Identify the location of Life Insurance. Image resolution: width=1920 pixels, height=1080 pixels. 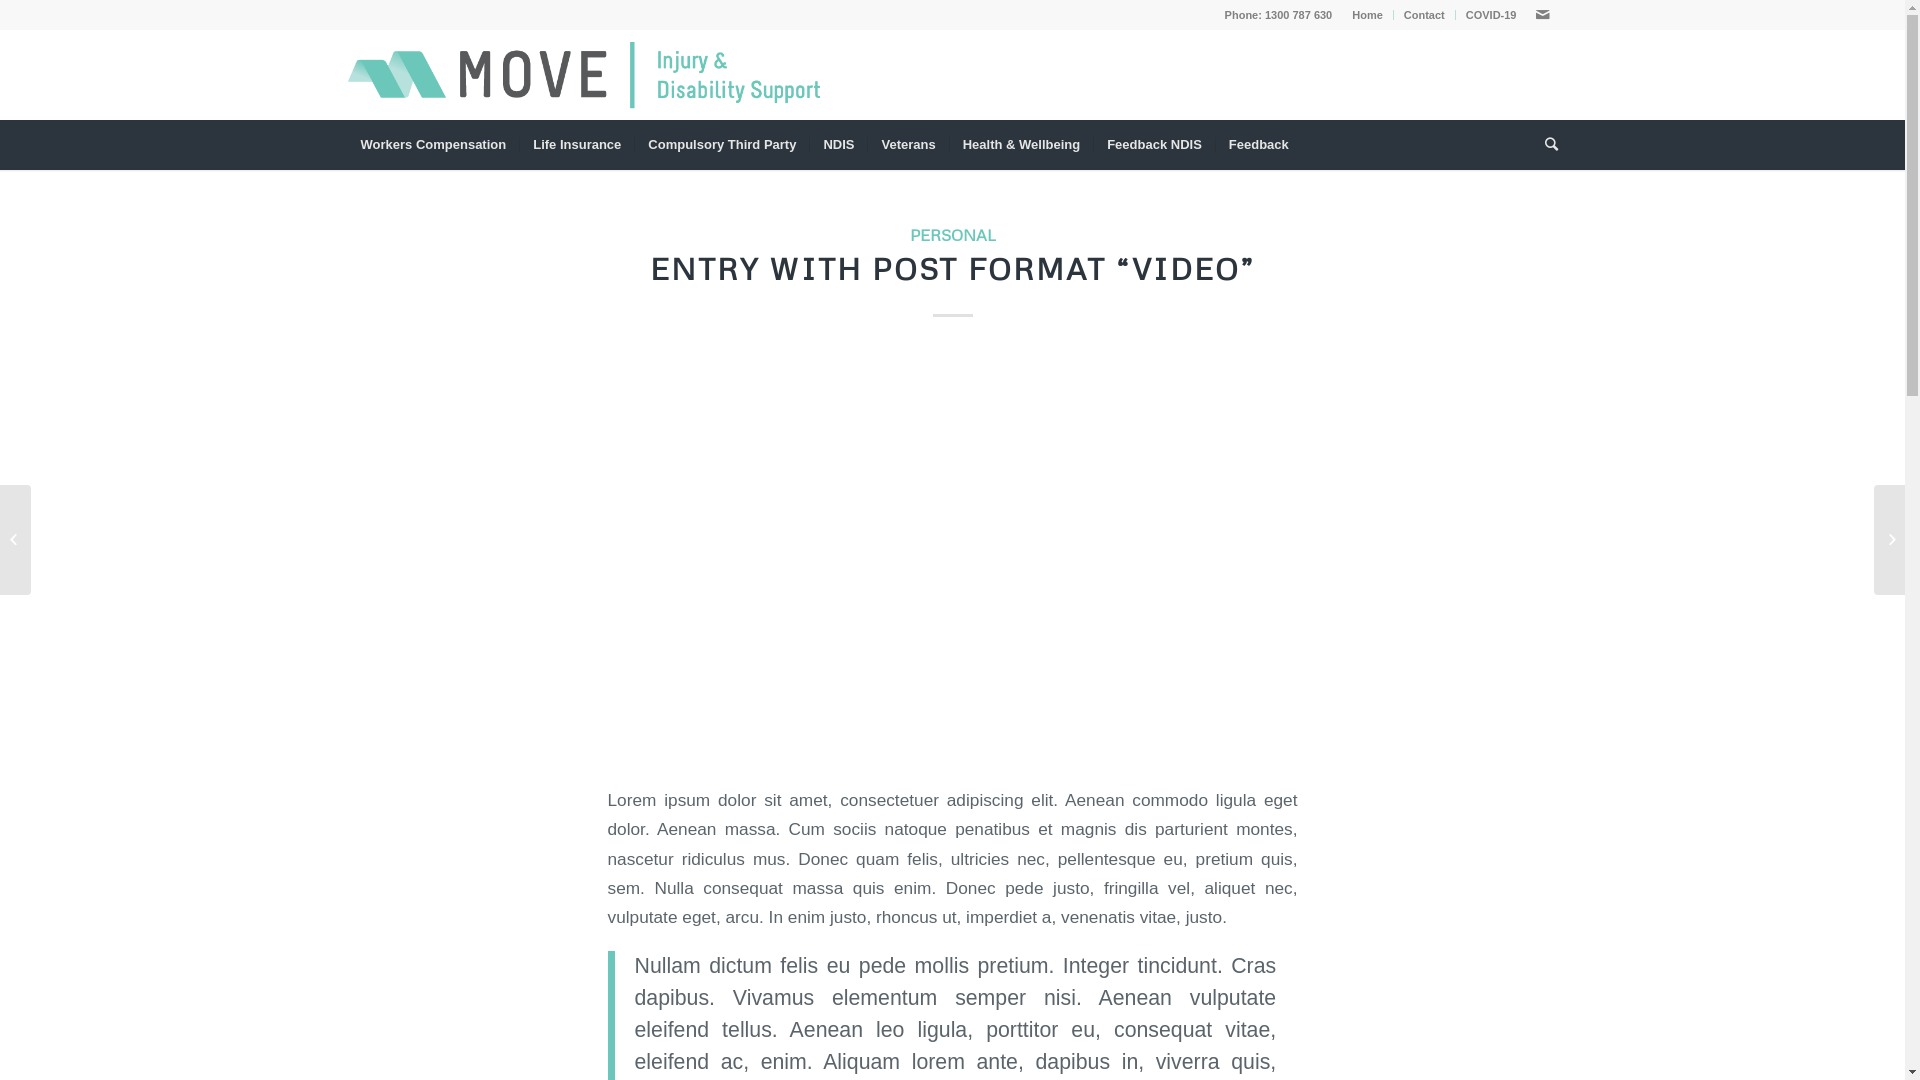
(576, 145).